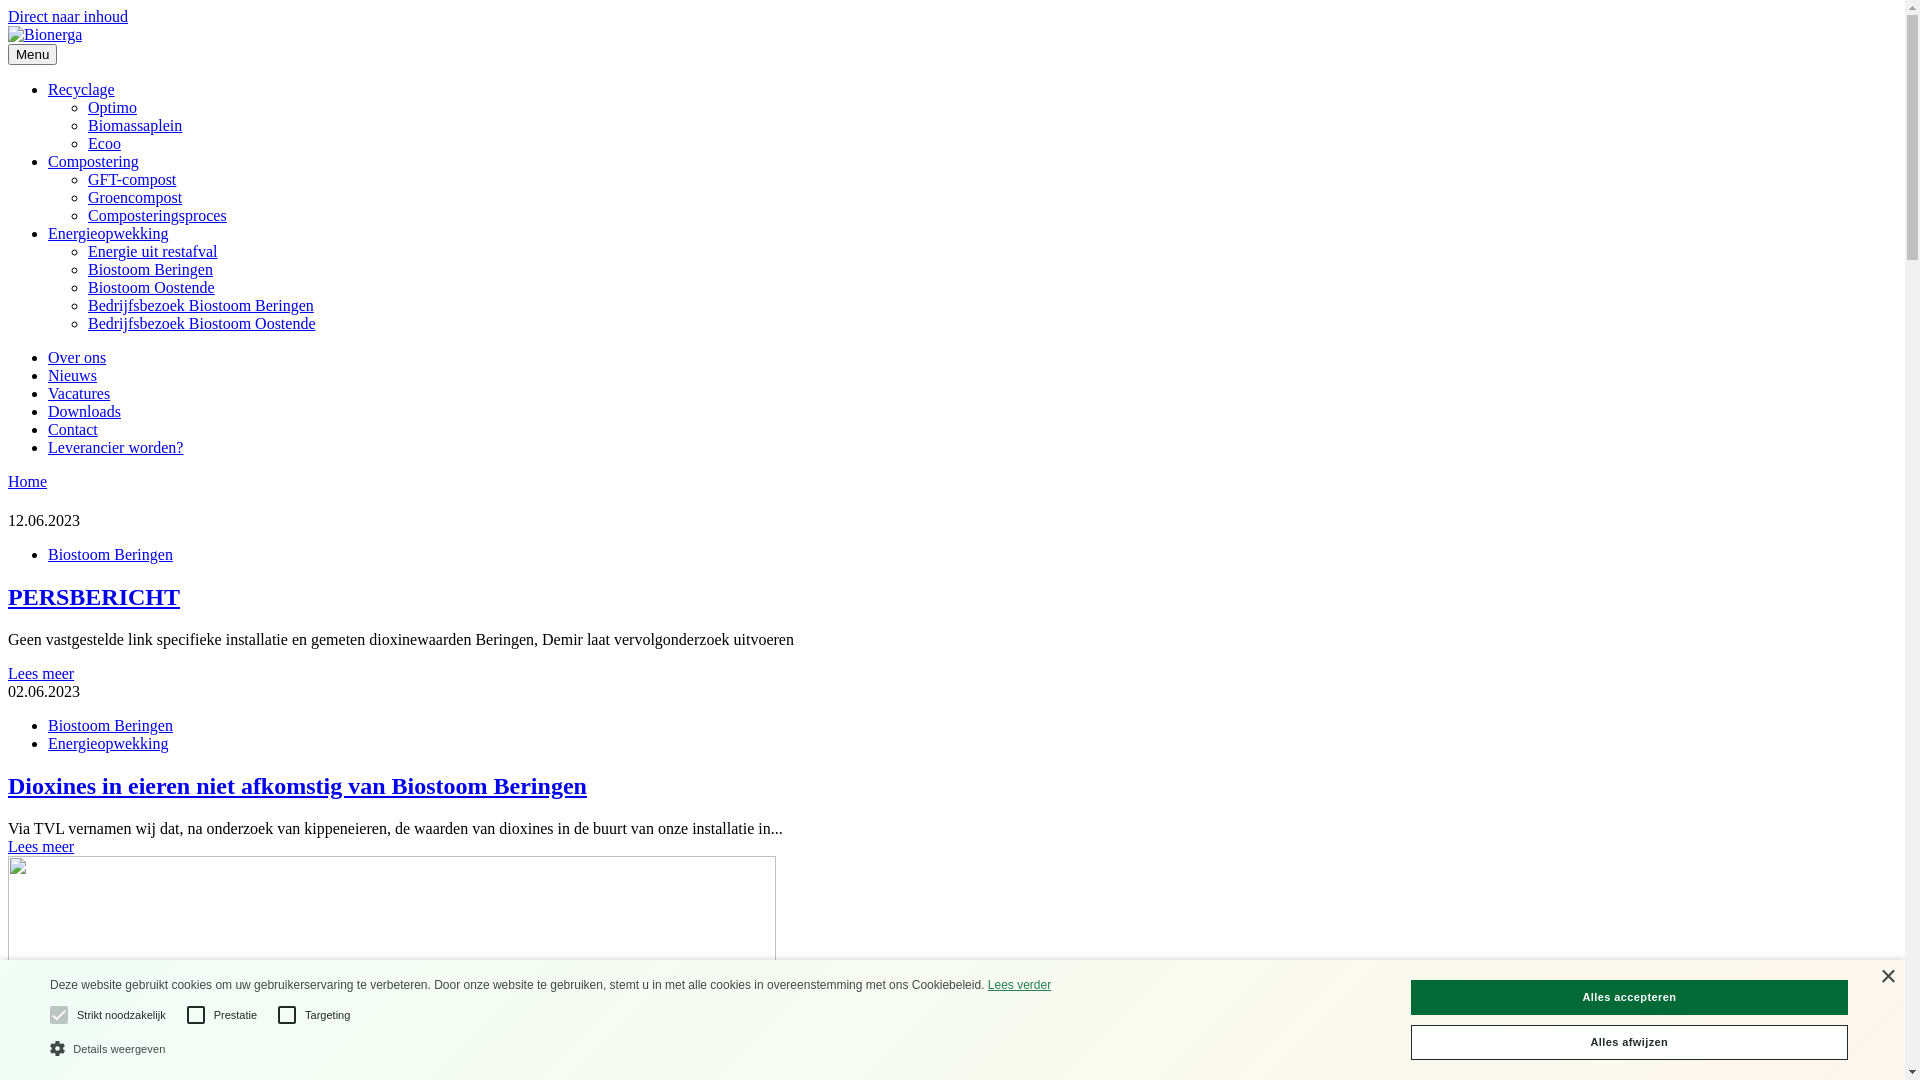 The width and height of the screenshot is (1920, 1080). I want to click on Compostering, so click(94, 162).